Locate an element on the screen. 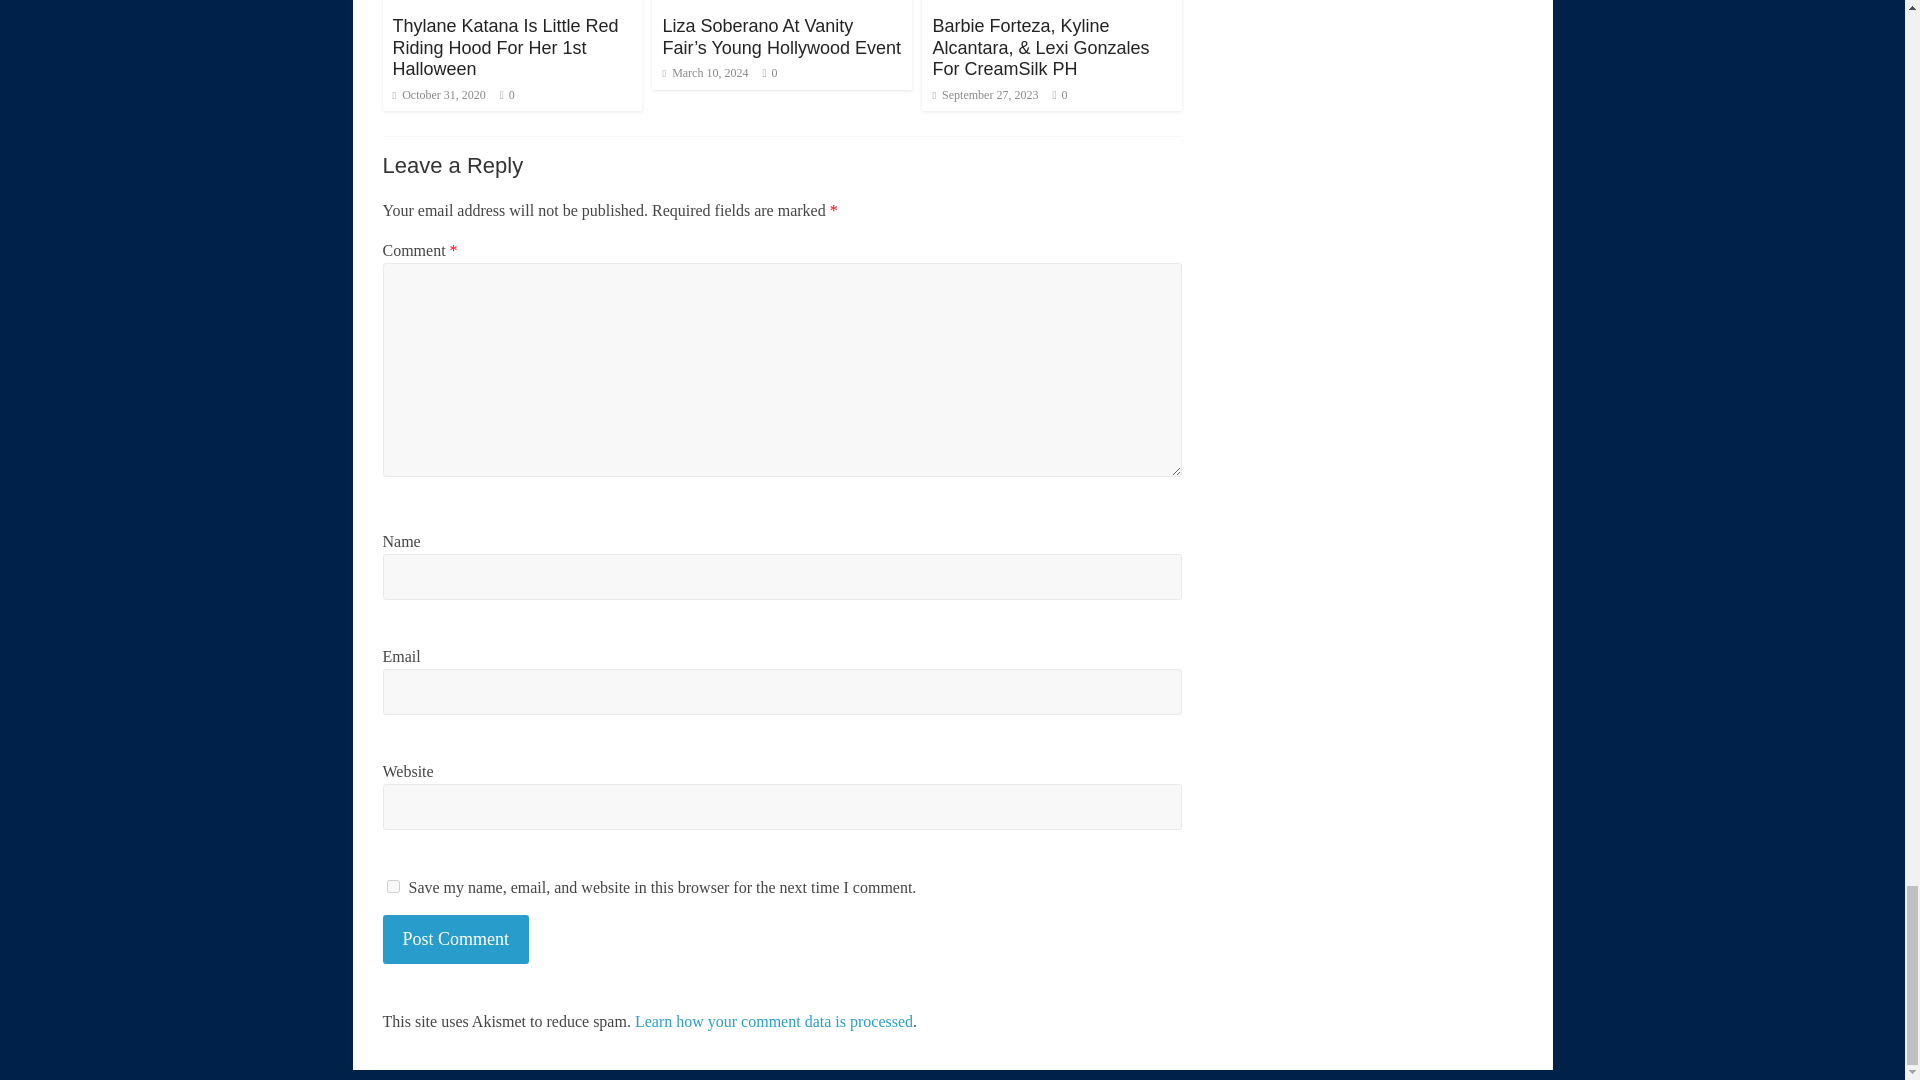 This screenshot has height=1080, width=1920. yes is located at coordinates (392, 886).